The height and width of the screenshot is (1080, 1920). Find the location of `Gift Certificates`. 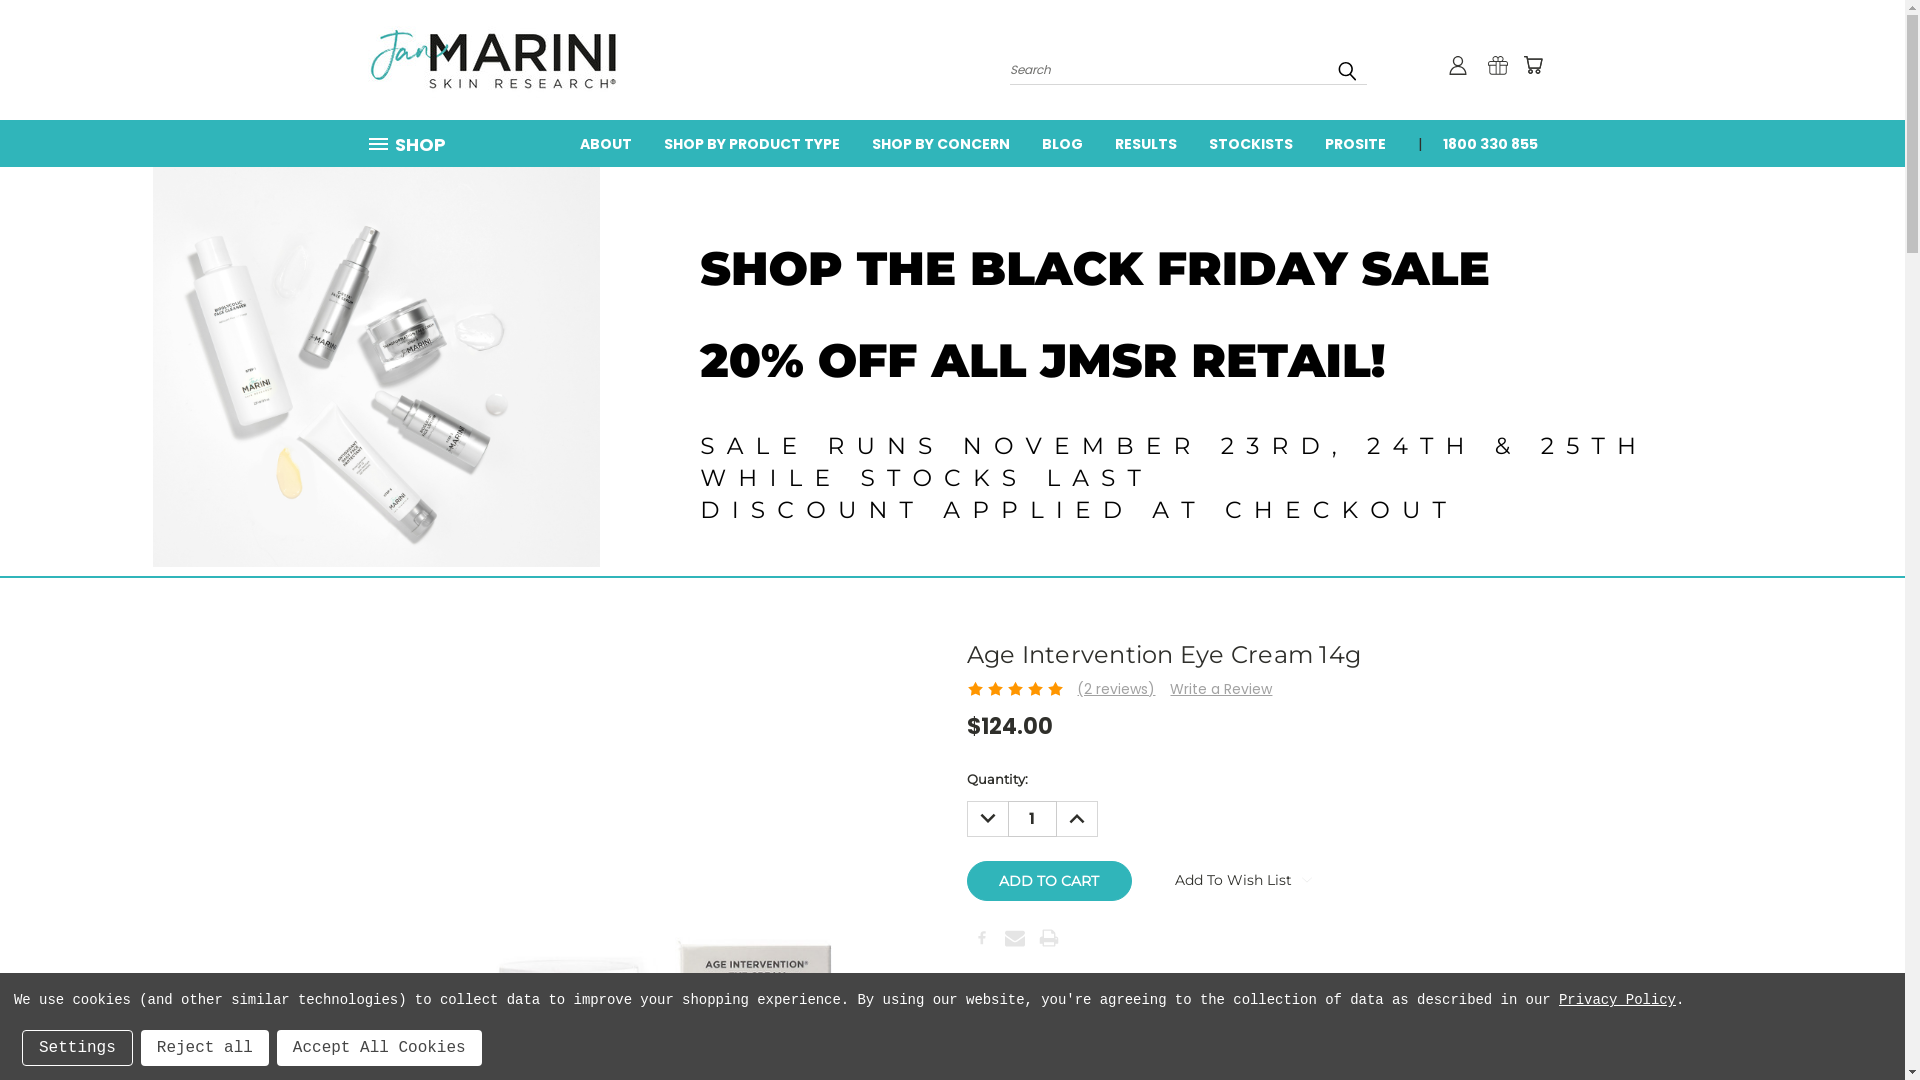

Gift Certificates is located at coordinates (1498, 65).